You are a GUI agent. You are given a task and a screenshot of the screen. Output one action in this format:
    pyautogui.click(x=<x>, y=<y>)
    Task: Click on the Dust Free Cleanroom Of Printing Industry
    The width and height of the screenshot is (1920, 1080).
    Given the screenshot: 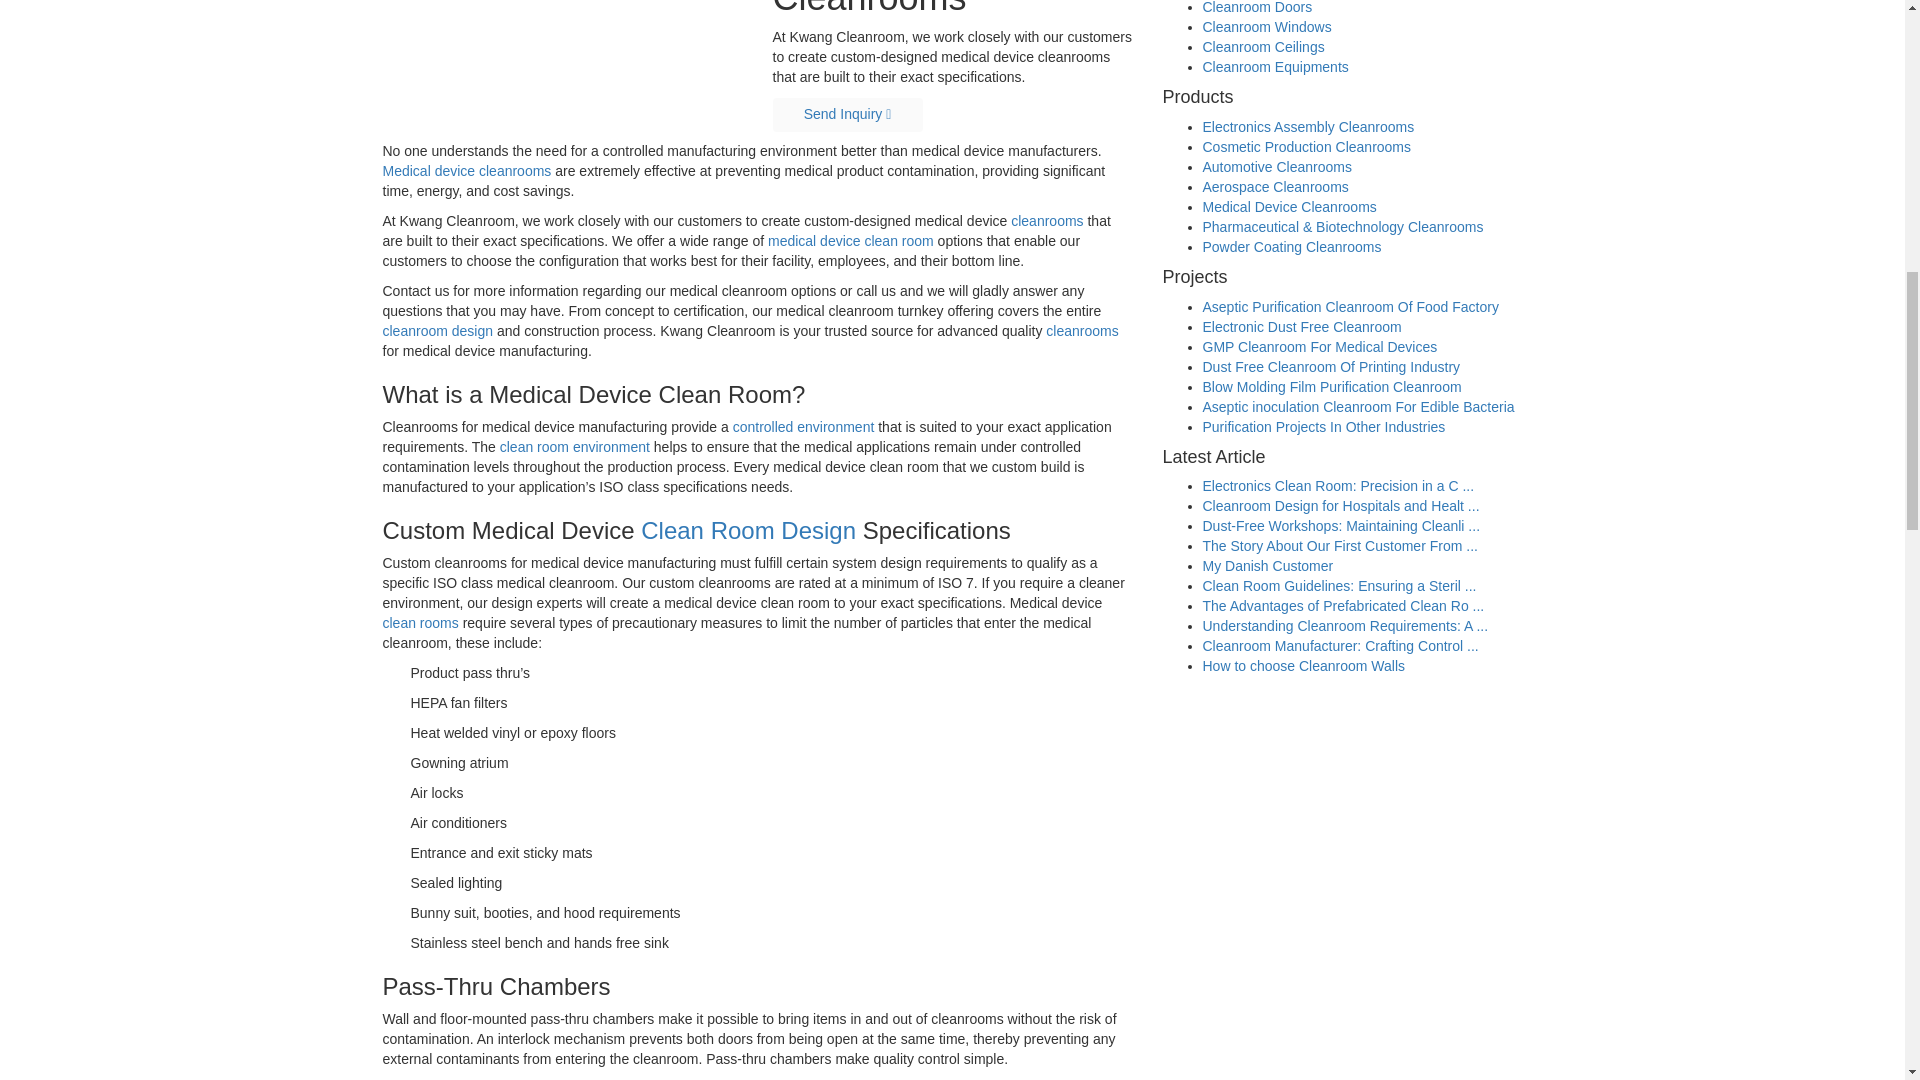 What is the action you would take?
    pyautogui.click(x=1330, y=366)
    